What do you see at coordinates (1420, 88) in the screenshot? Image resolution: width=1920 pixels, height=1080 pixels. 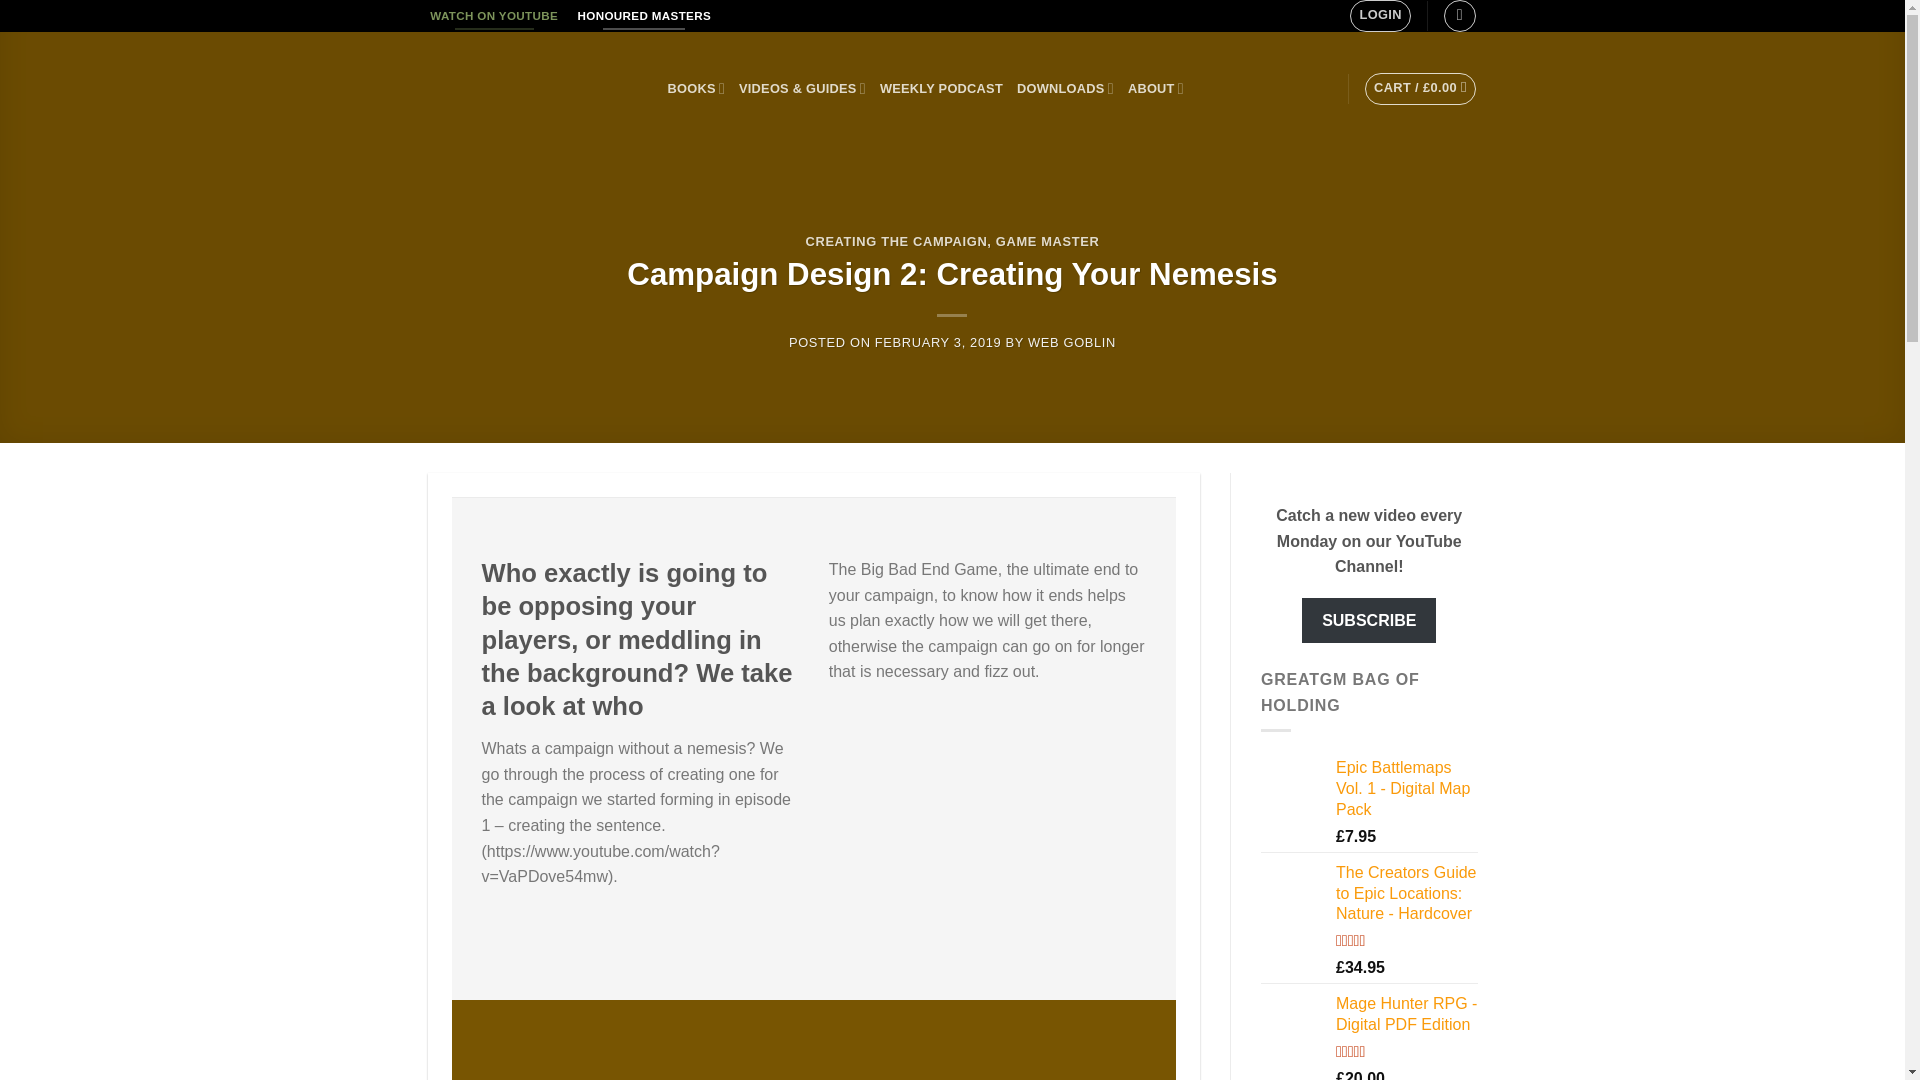 I see `Cart` at bounding box center [1420, 88].